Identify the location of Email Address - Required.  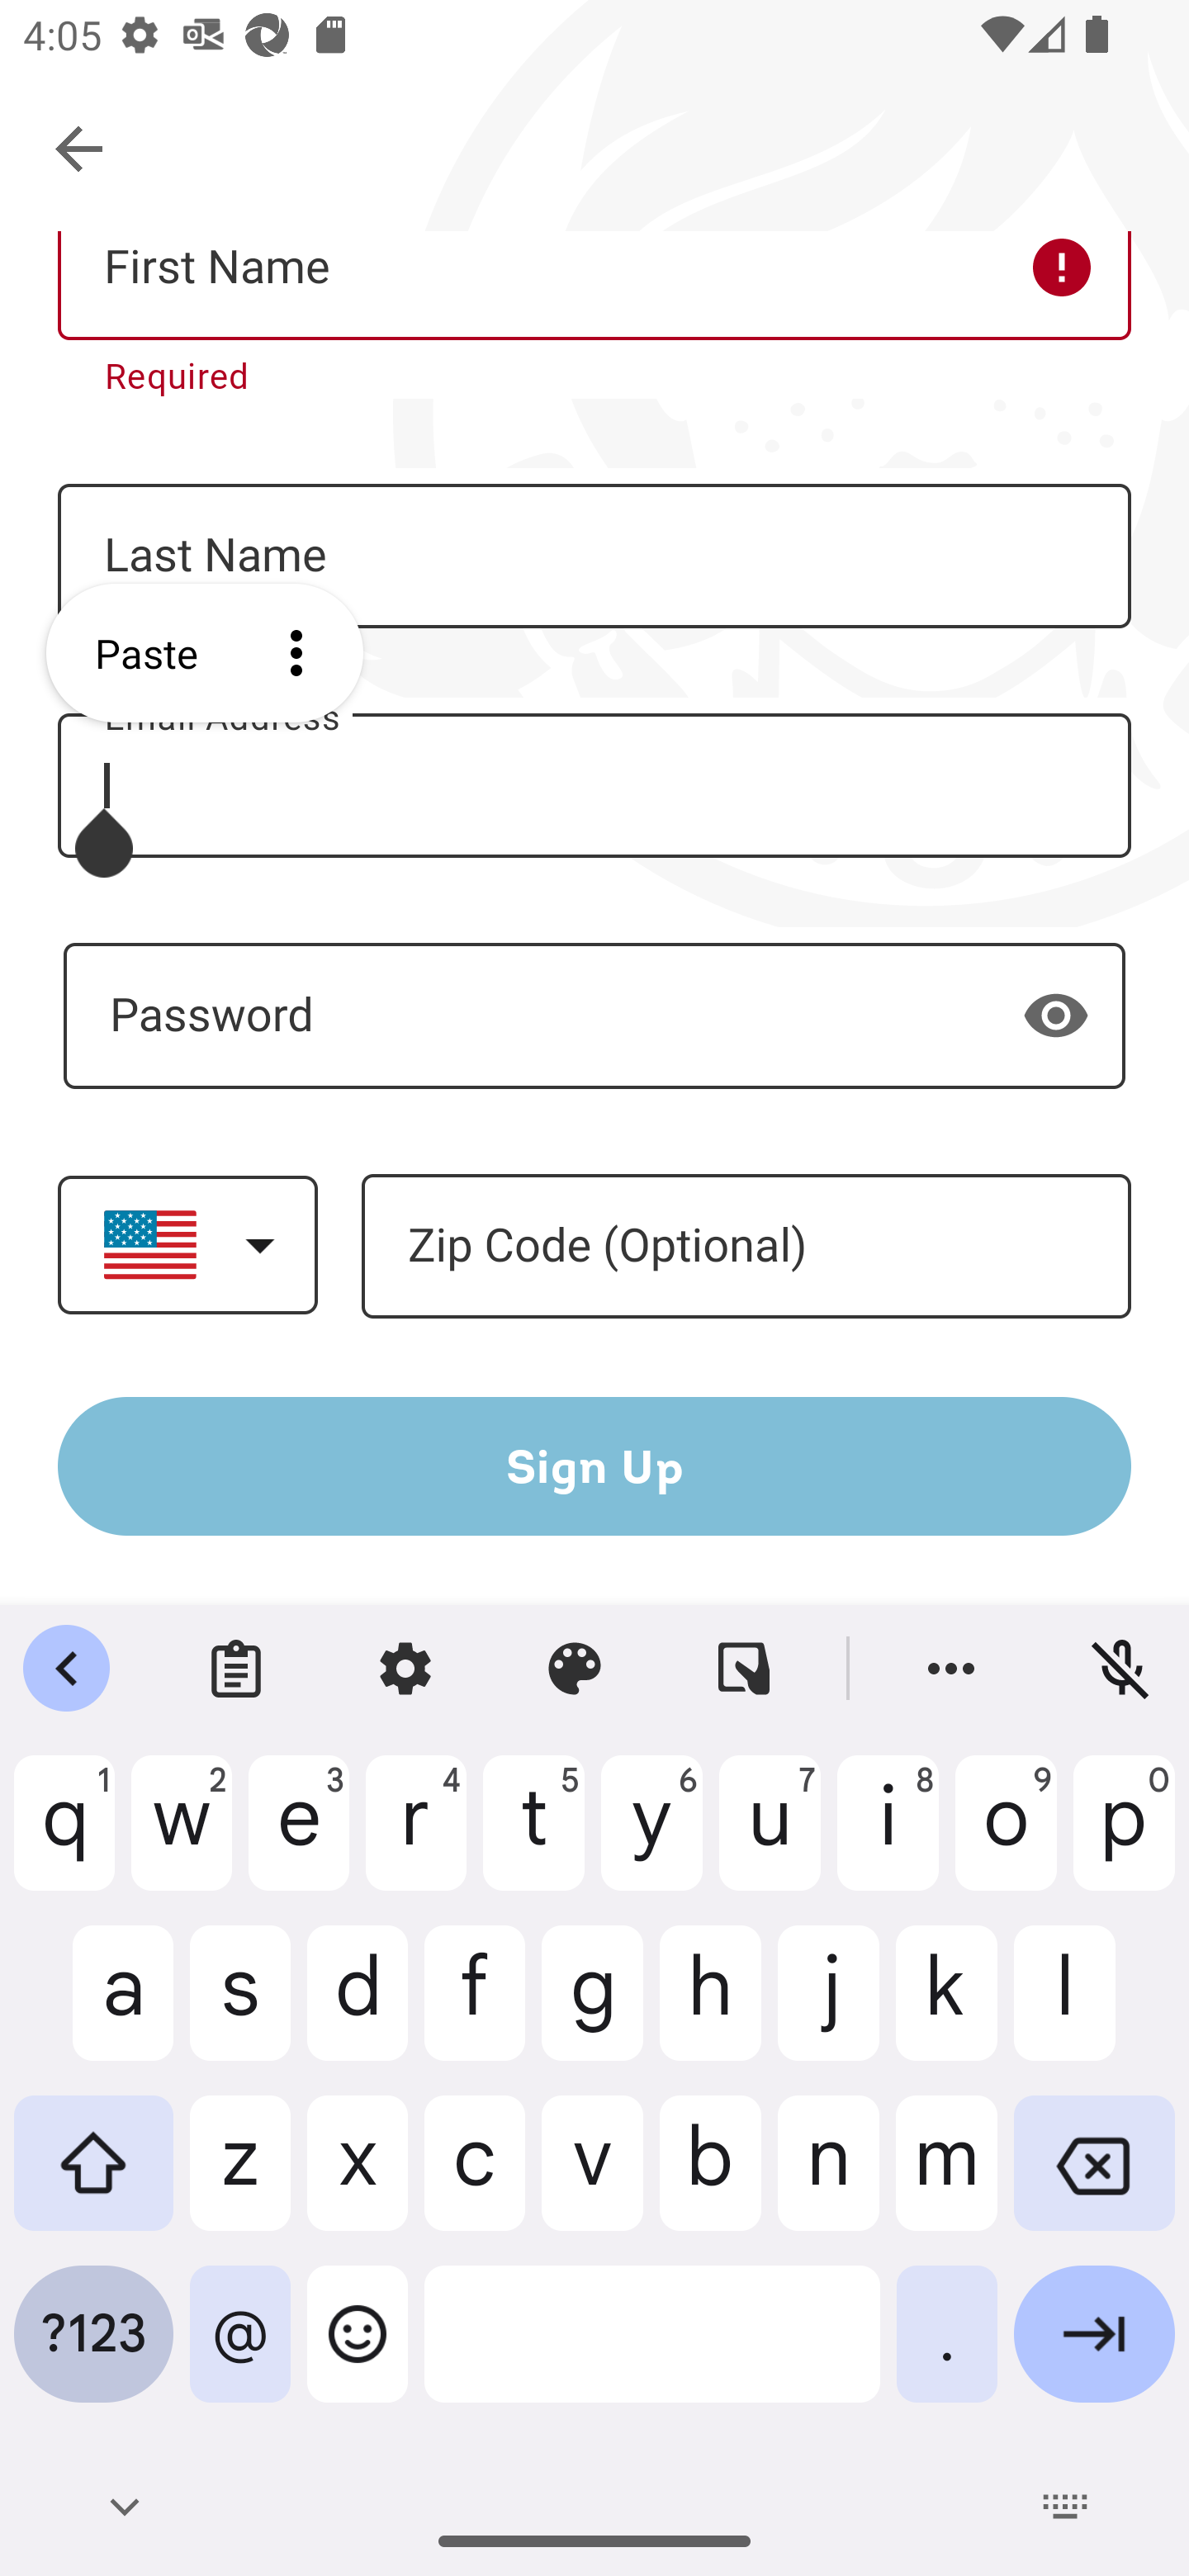
(594, 785).